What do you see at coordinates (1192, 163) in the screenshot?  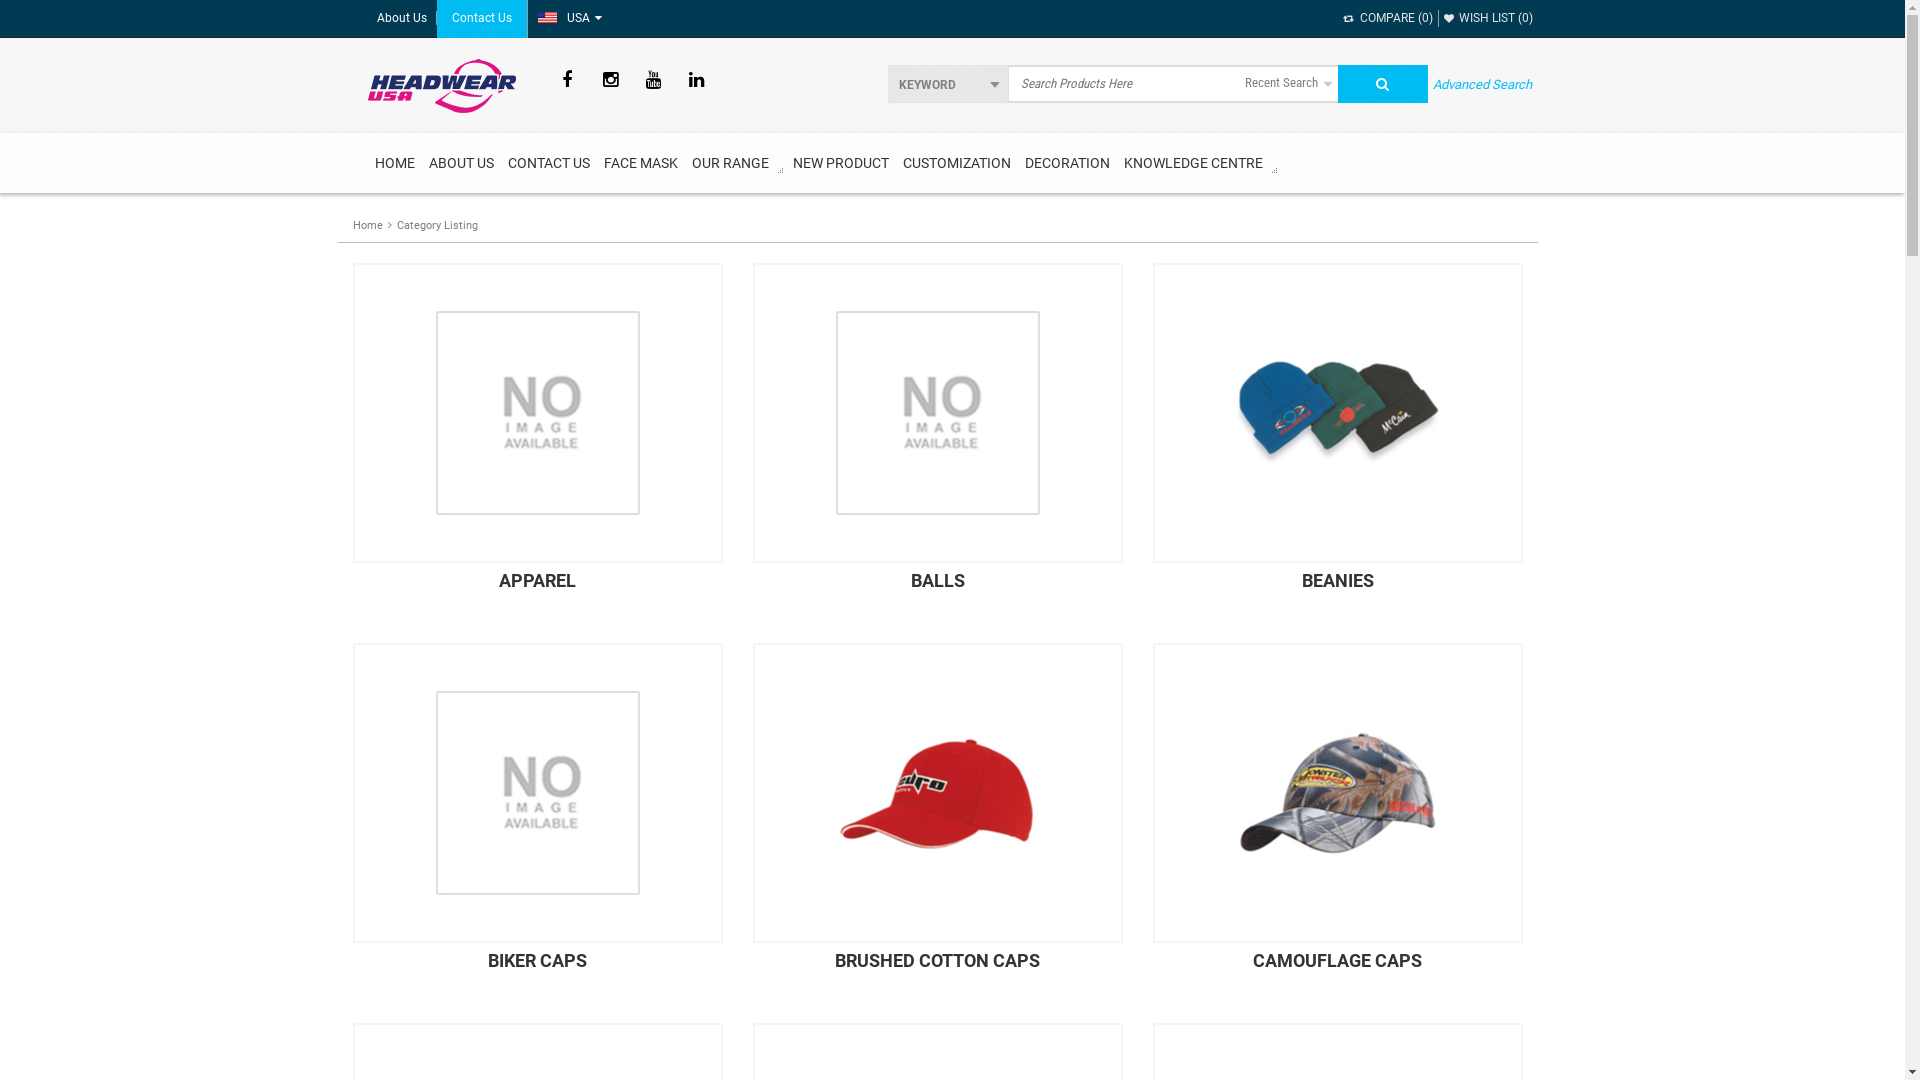 I see `KNOWLEDGE CENTRE` at bounding box center [1192, 163].